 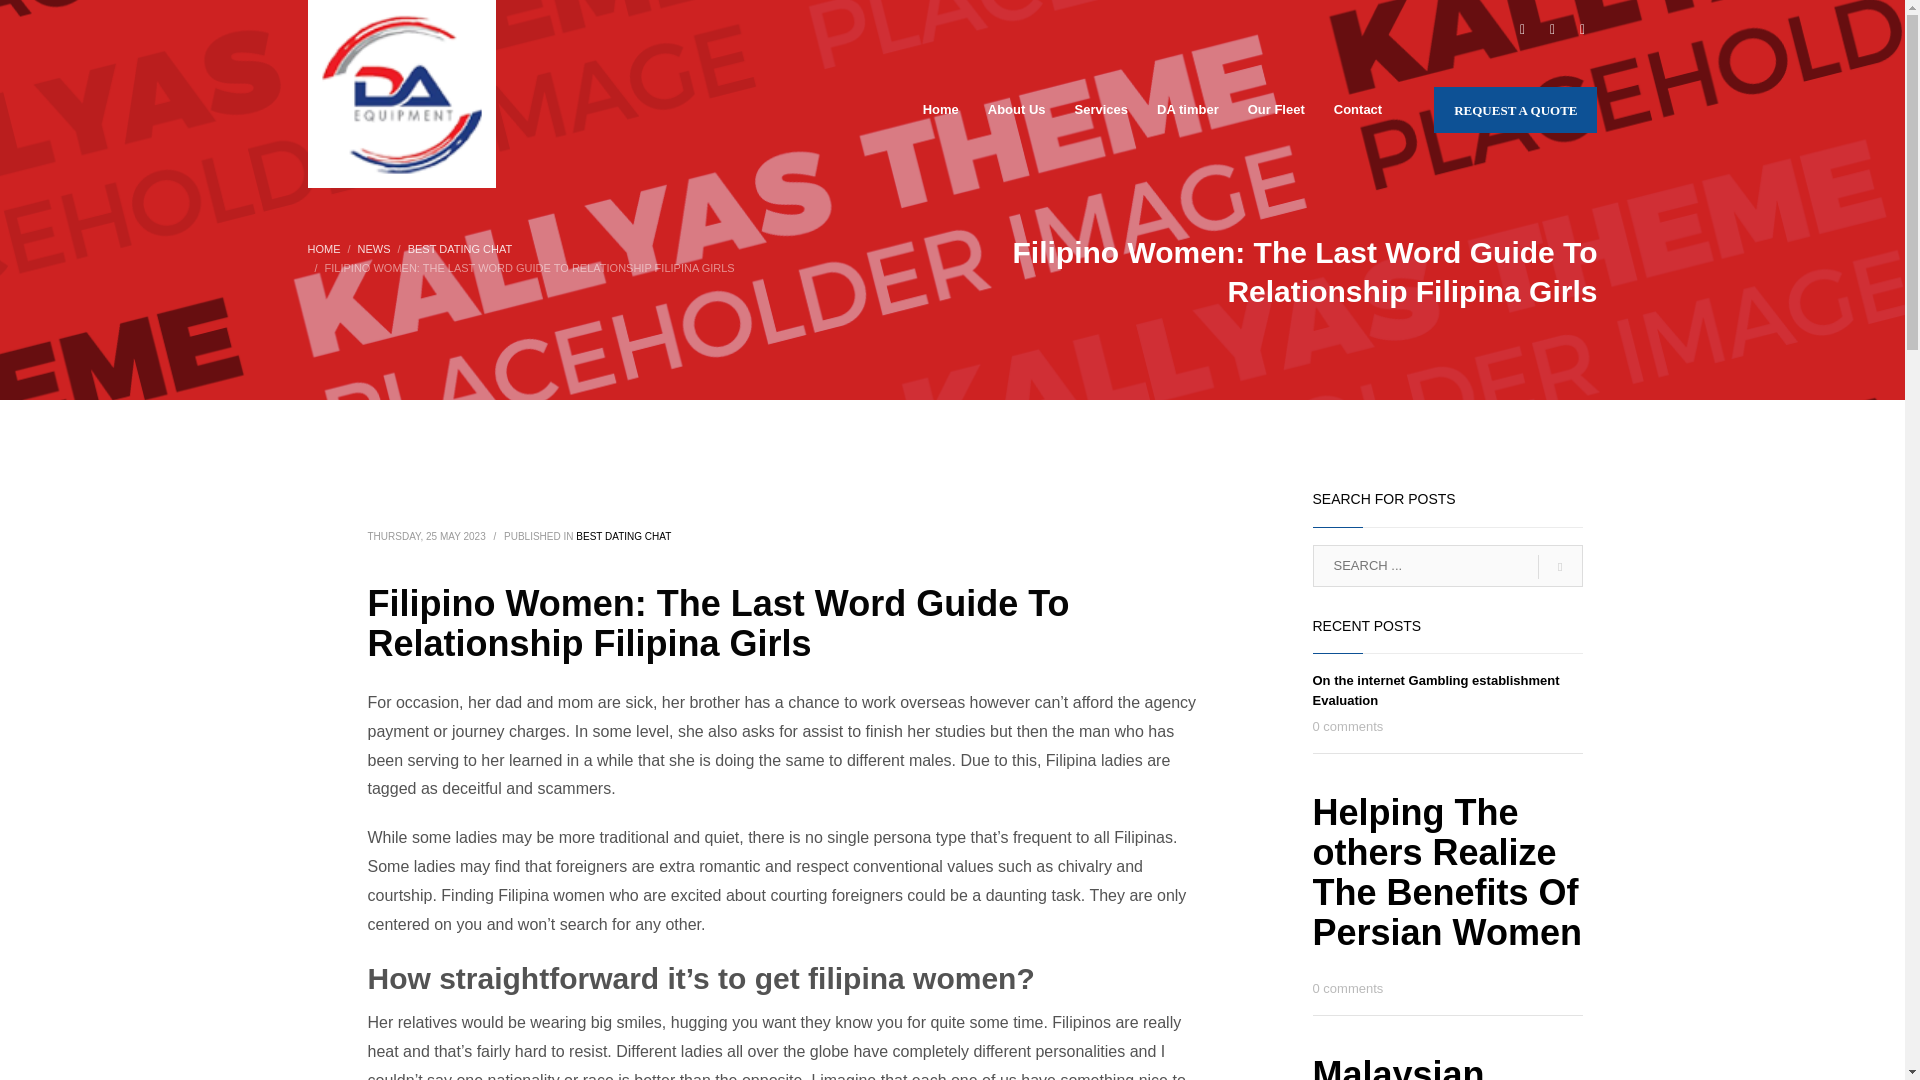 What do you see at coordinates (1187, 109) in the screenshot?
I see `DA timber` at bounding box center [1187, 109].